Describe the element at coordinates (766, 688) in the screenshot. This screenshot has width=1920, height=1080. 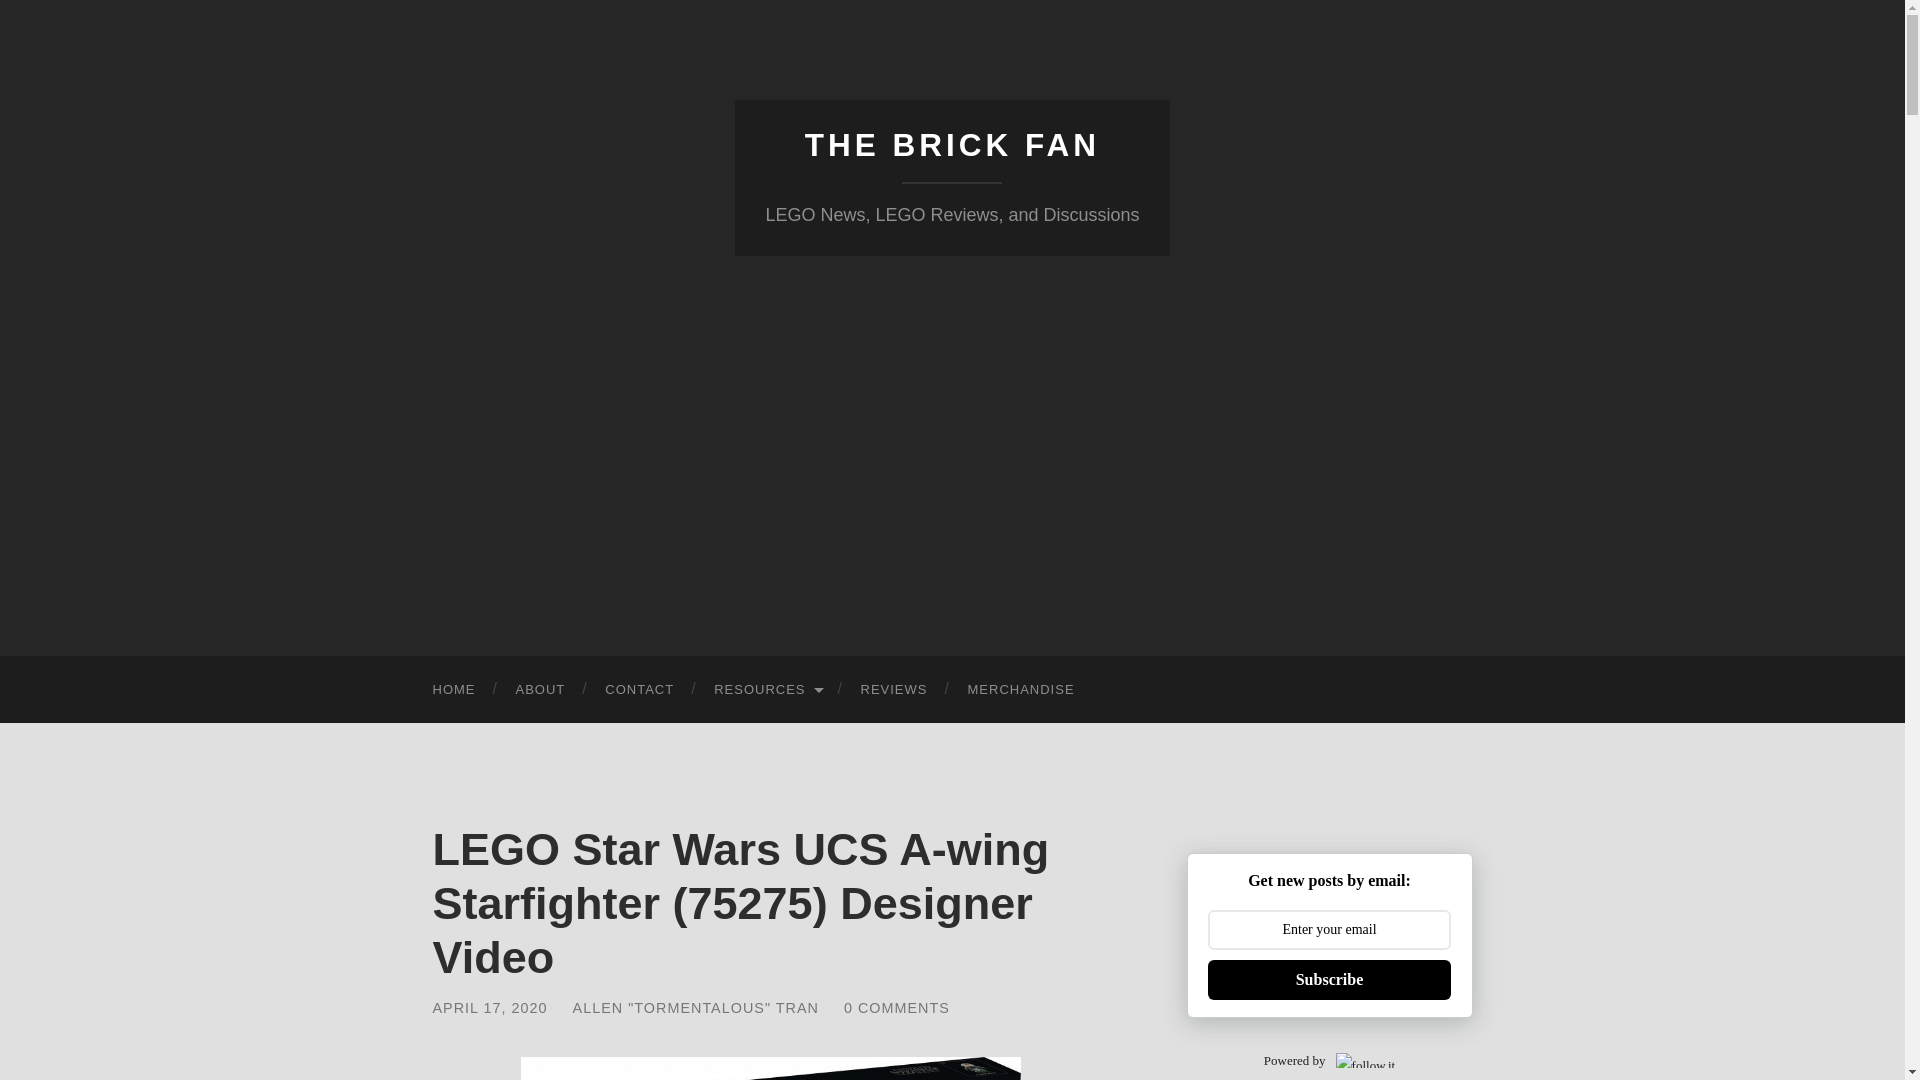
I see `RESOURCES` at that location.